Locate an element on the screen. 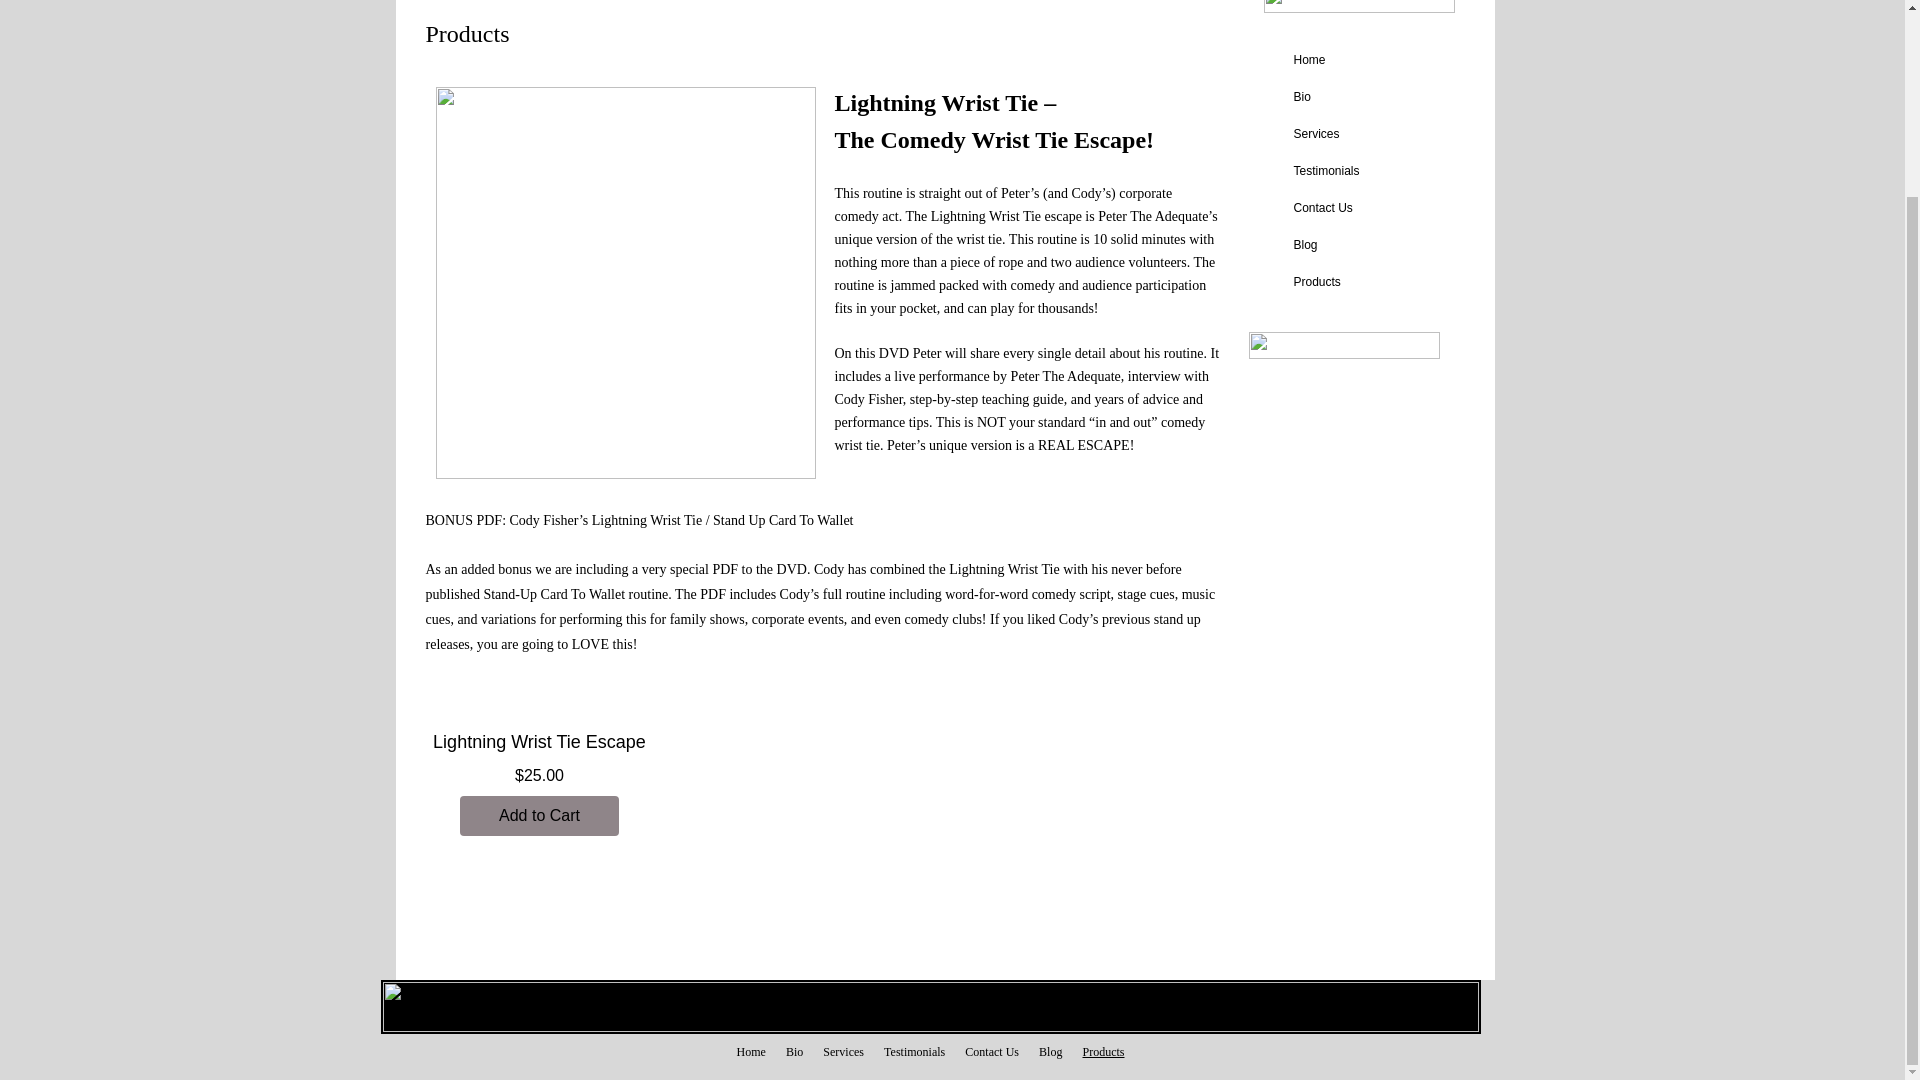  Bio is located at coordinates (794, 1052).